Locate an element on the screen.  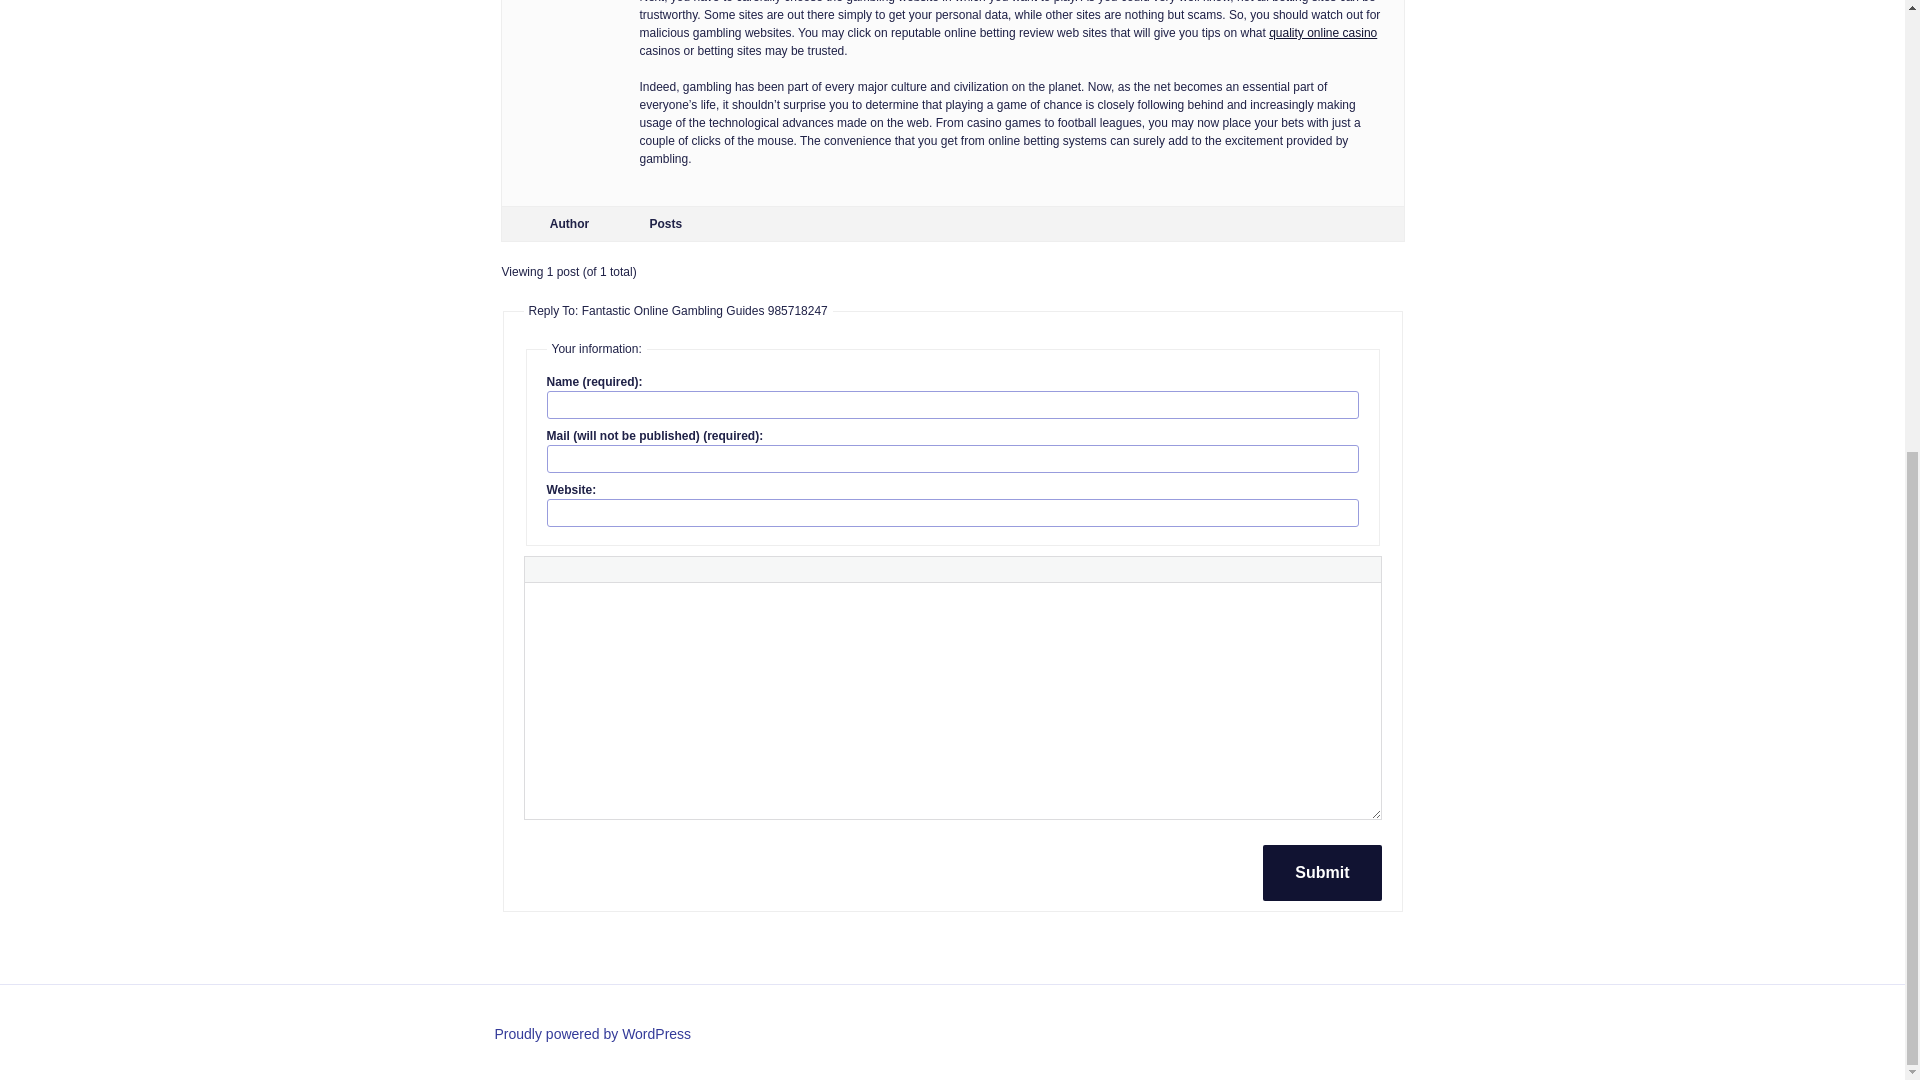
link is located at coordinates (598, 563).